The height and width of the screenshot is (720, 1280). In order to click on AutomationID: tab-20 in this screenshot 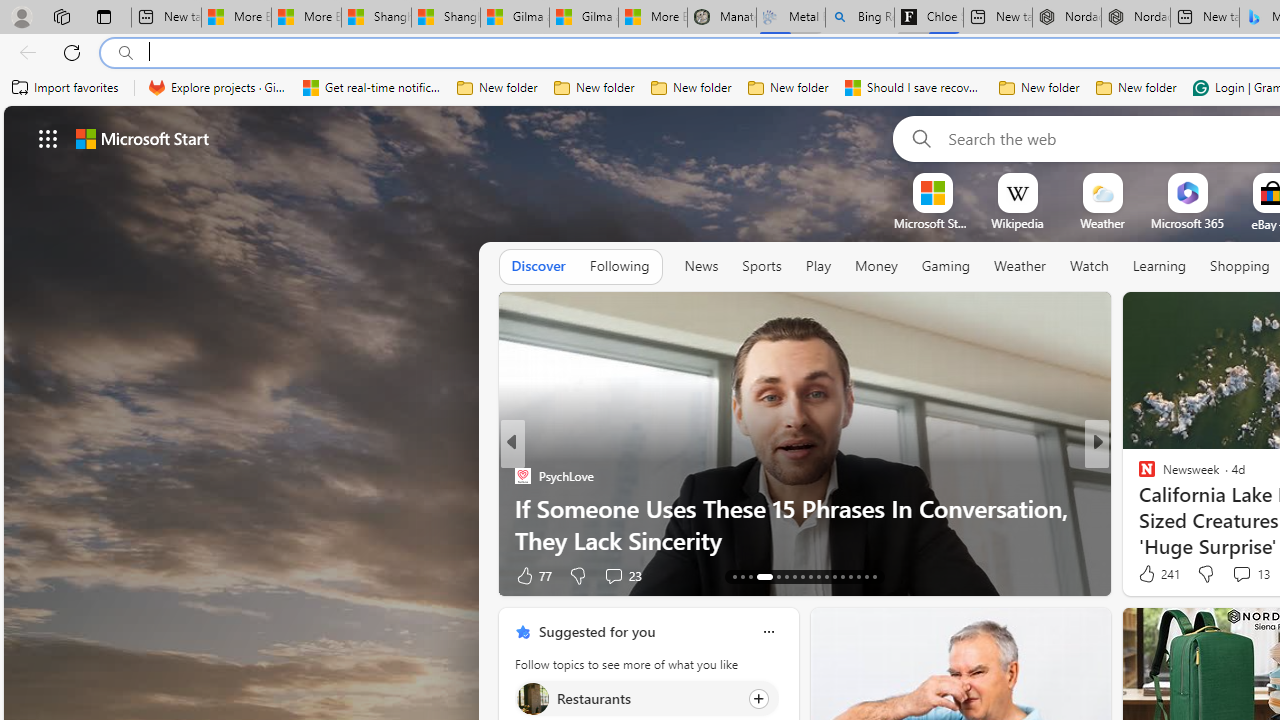, I will do `click(802, 576)`.